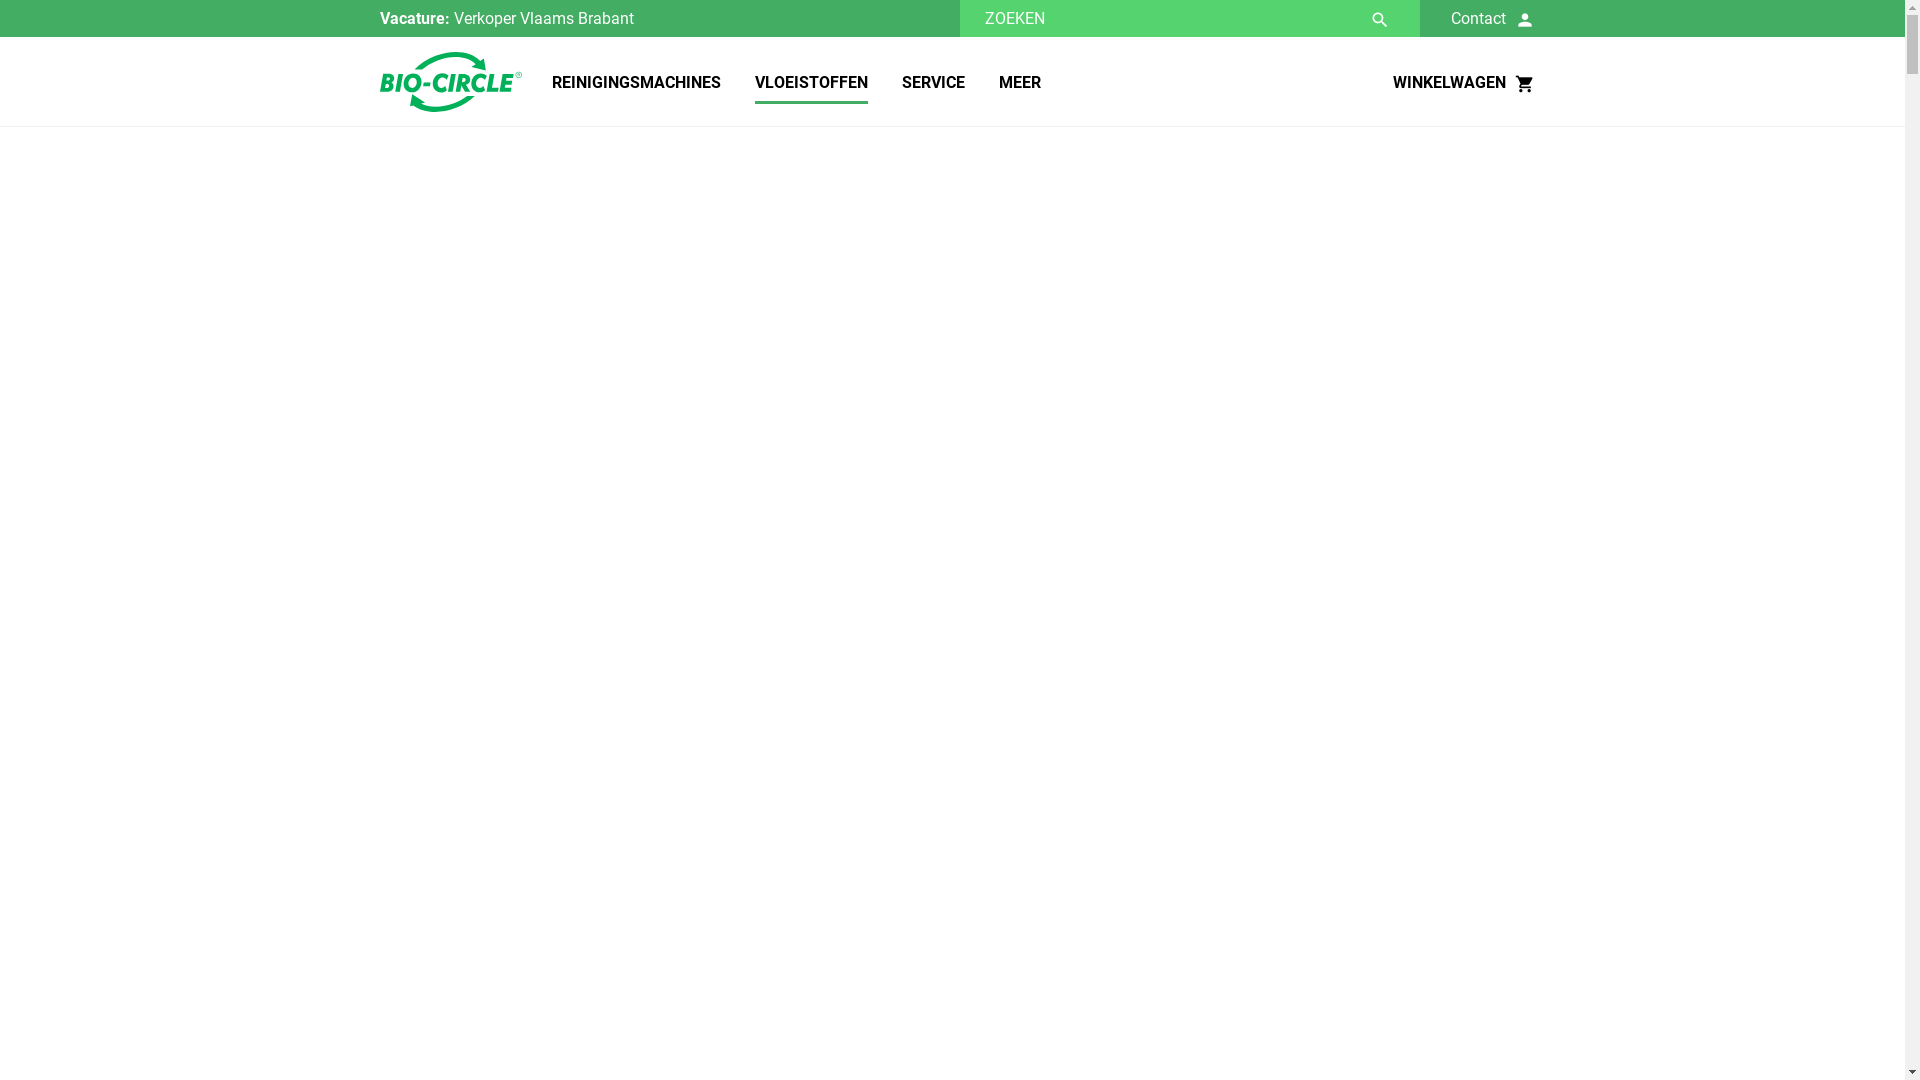 This screenshot has width=1920, height=1080. I want to click on Handzeep, so click(464, 578).